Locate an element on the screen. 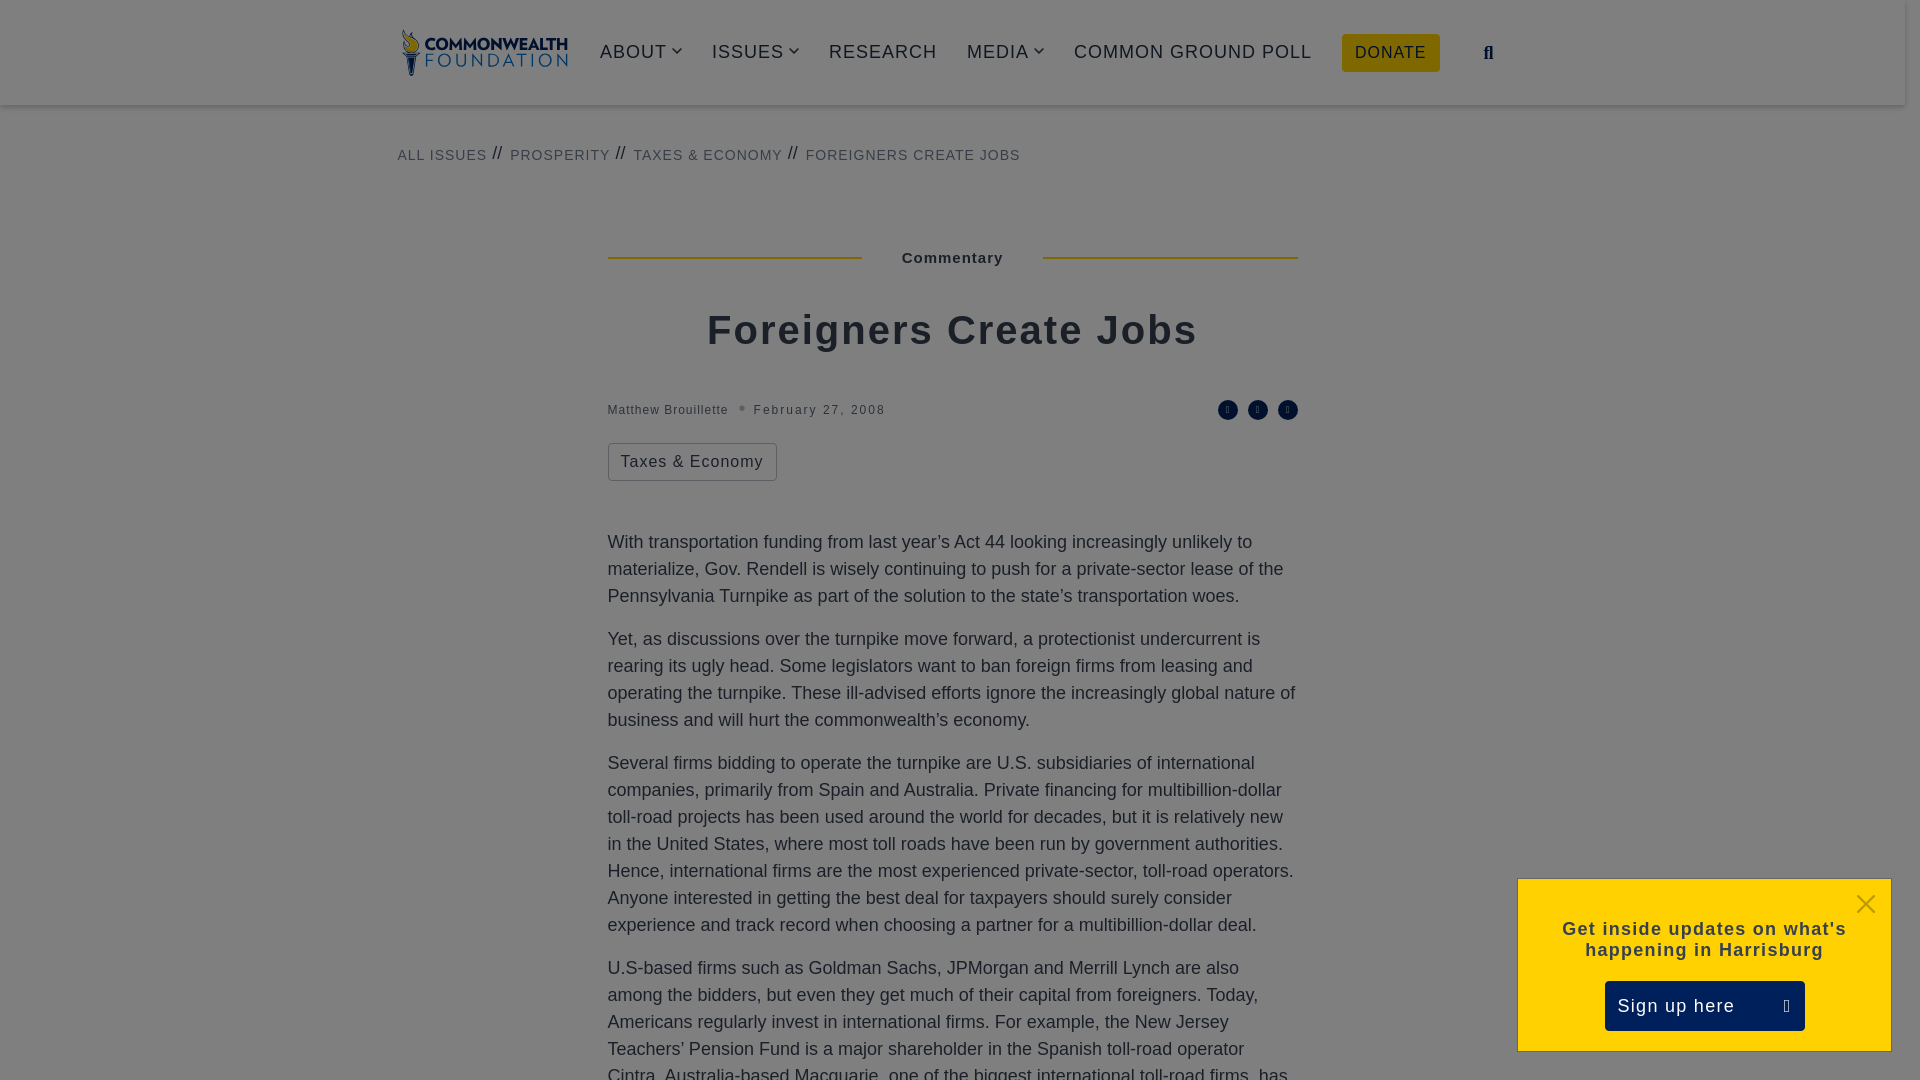 Image resolution: width=1920 pixels, height=1080 pixels. ABOUT is located at coordinates (640, 52).